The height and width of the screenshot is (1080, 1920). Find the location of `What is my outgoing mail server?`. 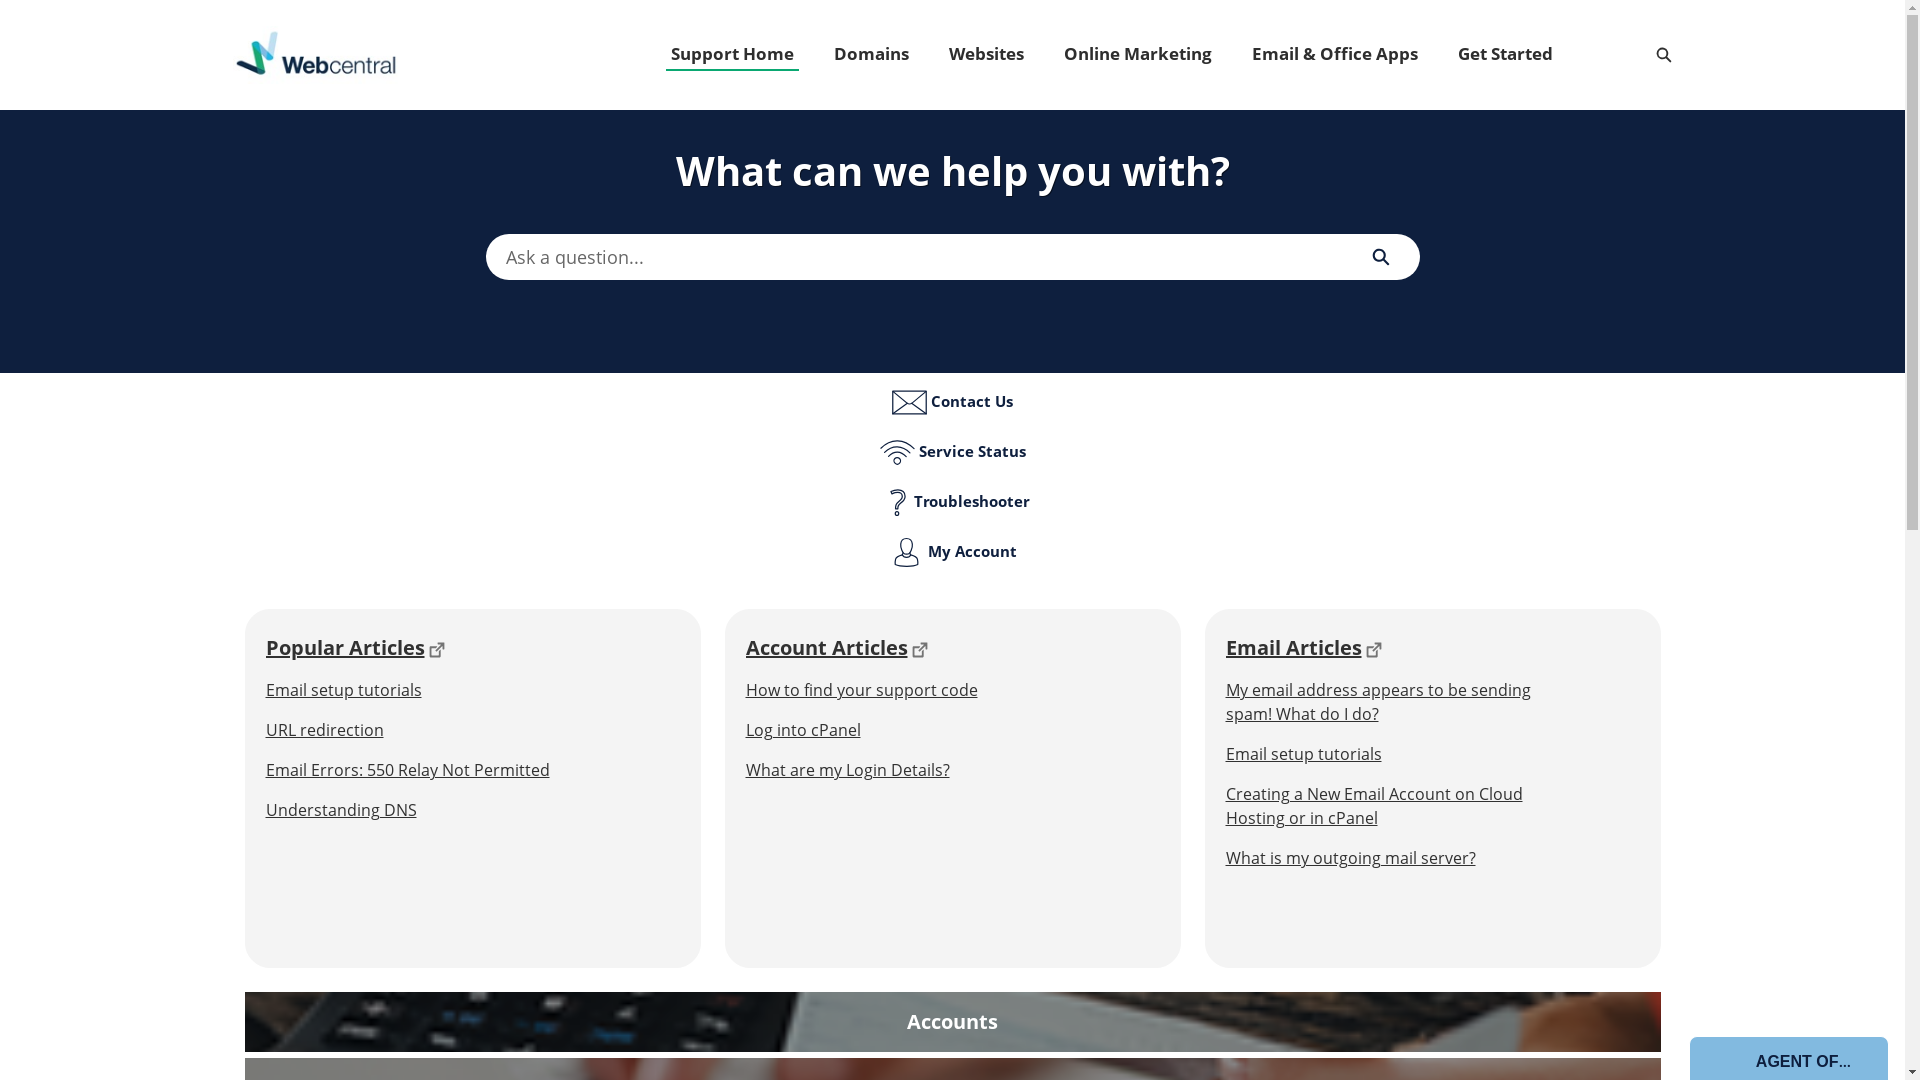

What is my outgoing mail server? is located at coordinates (1392, 858).